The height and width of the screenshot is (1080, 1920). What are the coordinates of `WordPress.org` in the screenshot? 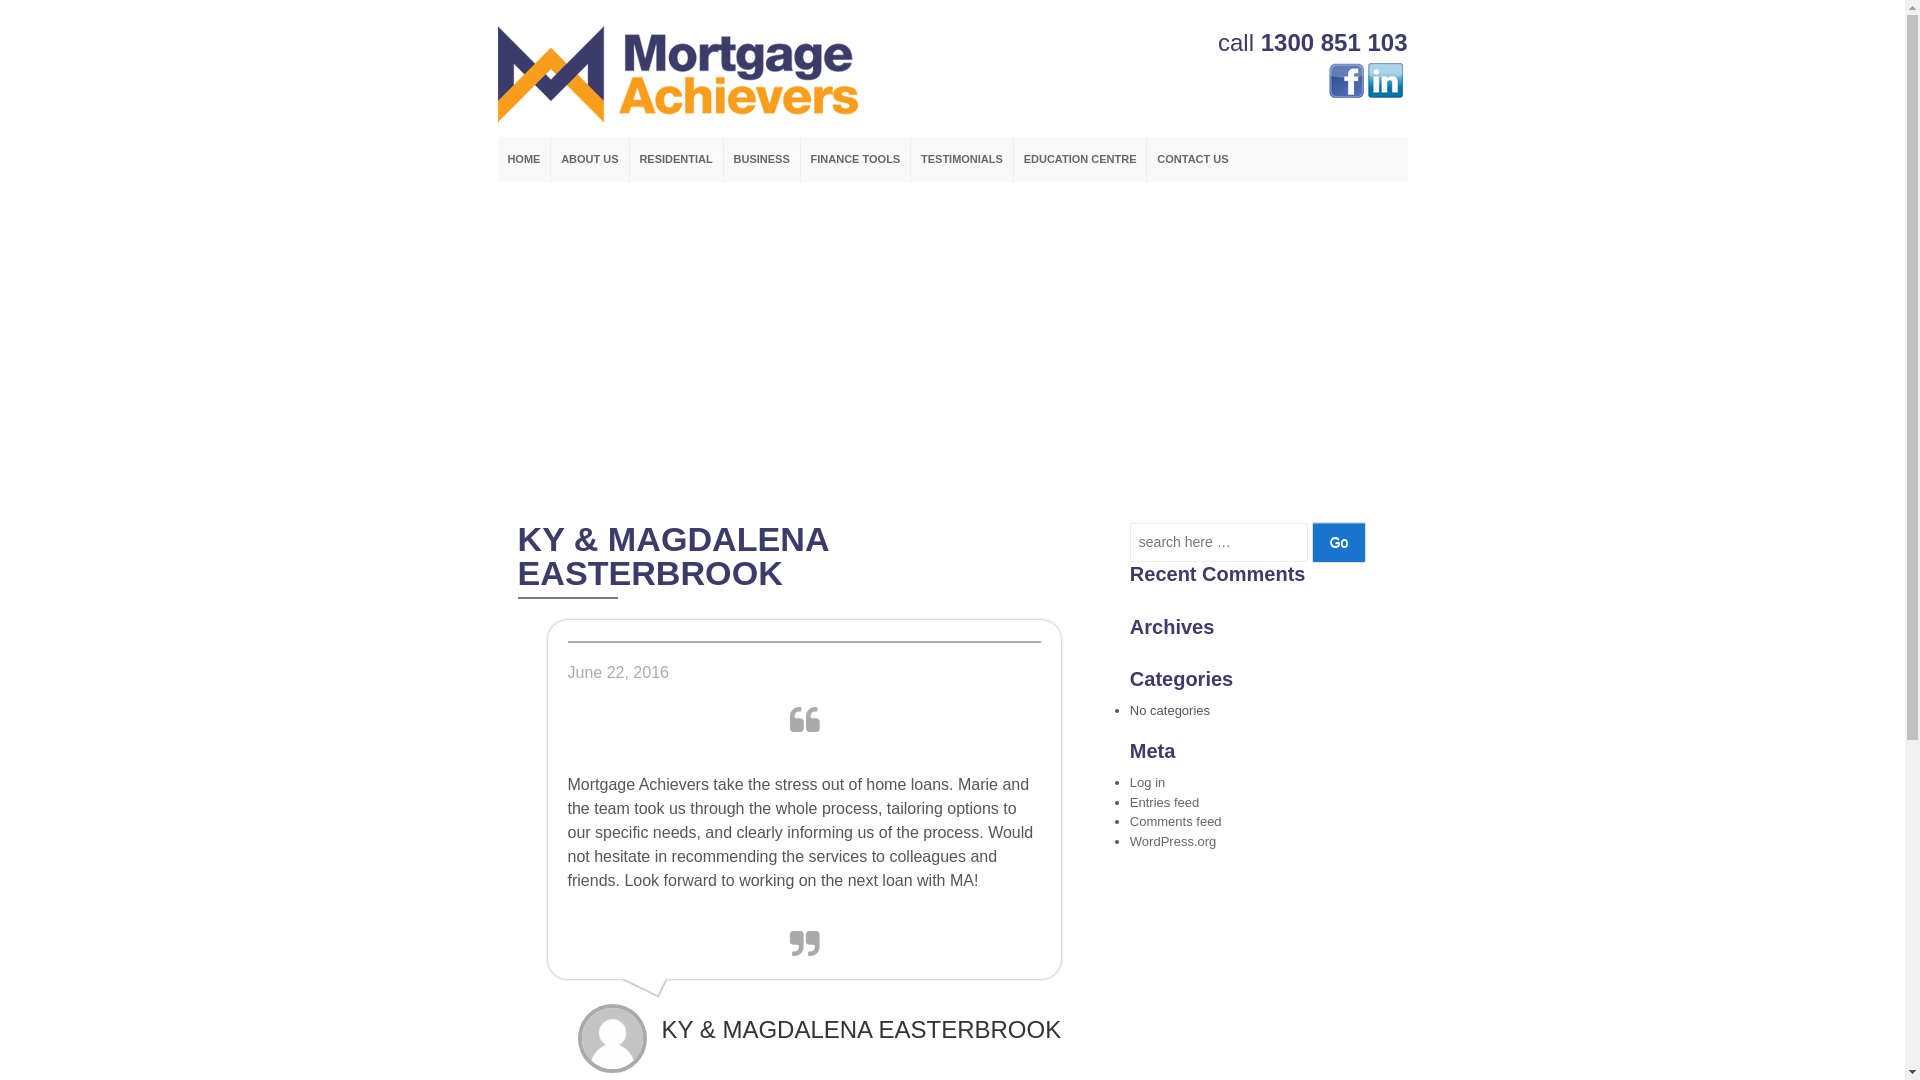 It's located at (1173, 842).